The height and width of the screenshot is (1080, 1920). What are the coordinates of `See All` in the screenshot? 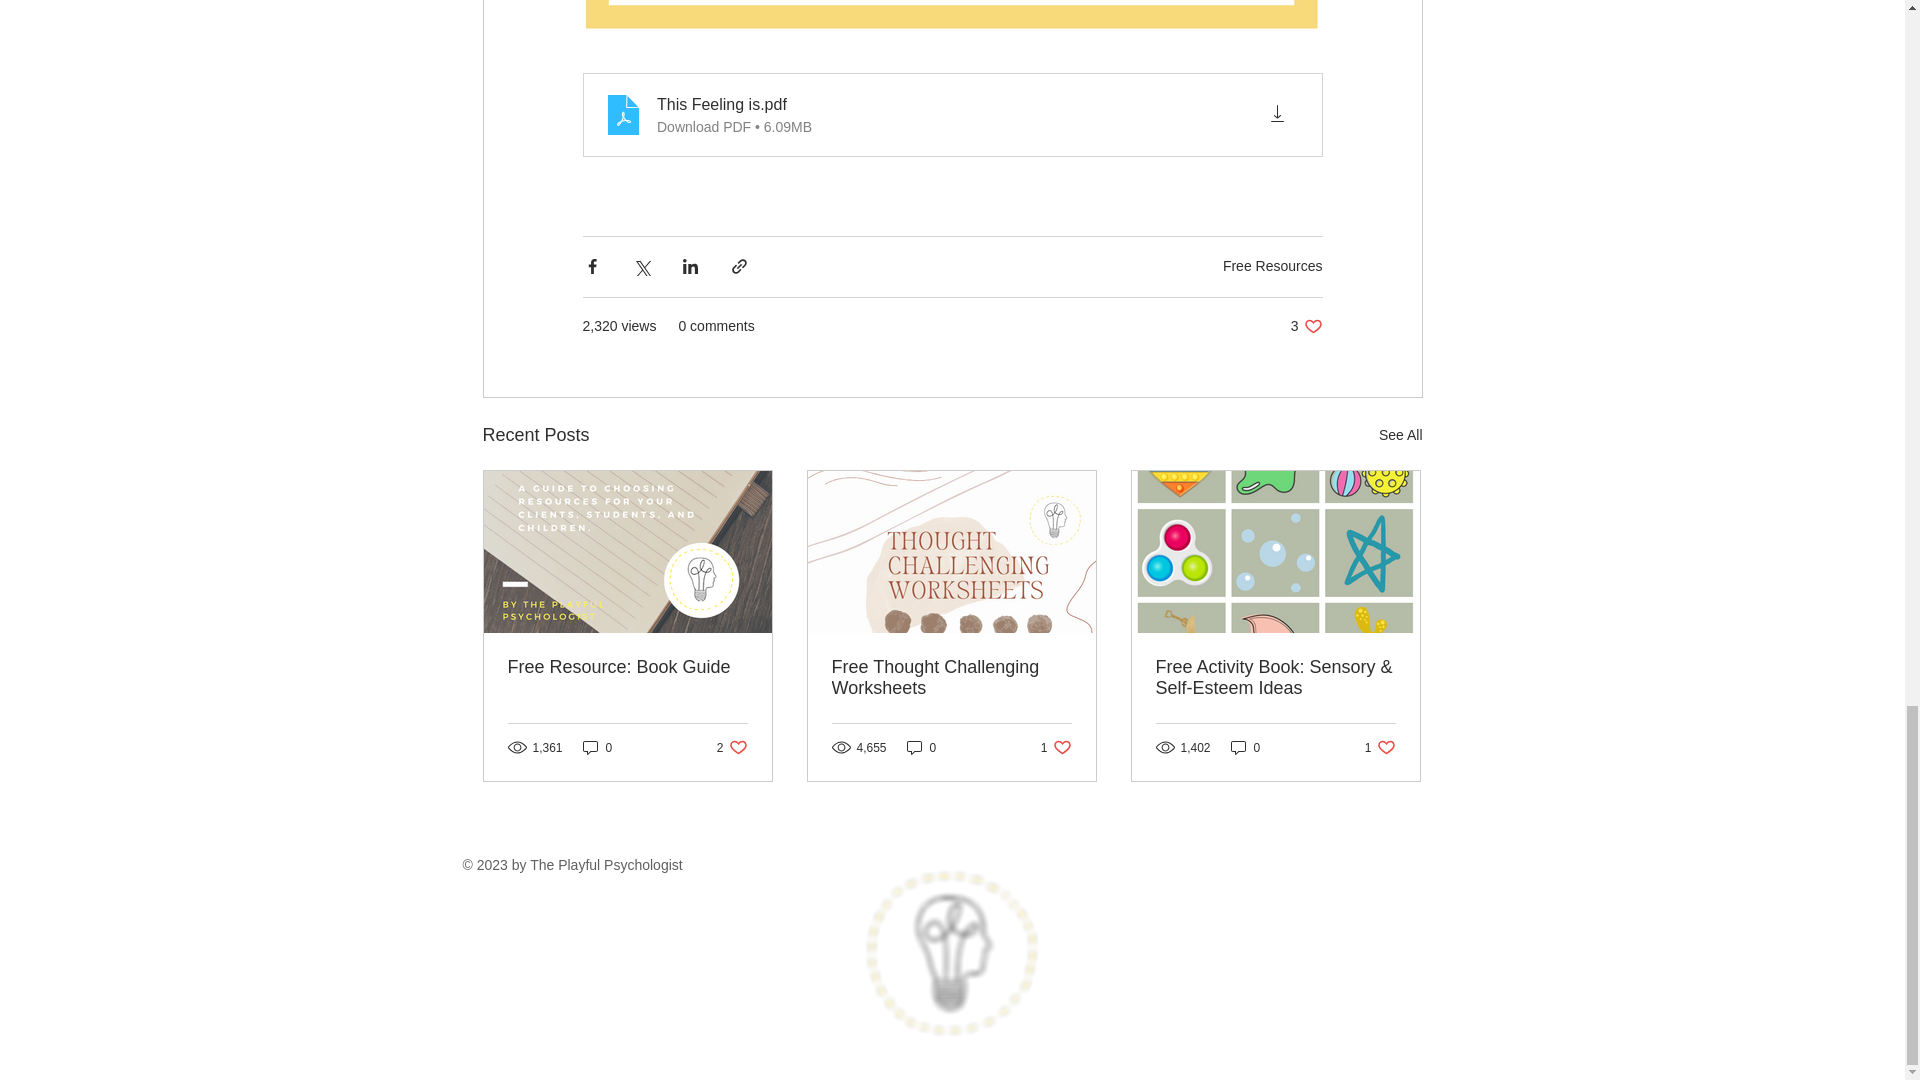 It's located at (951, 677).